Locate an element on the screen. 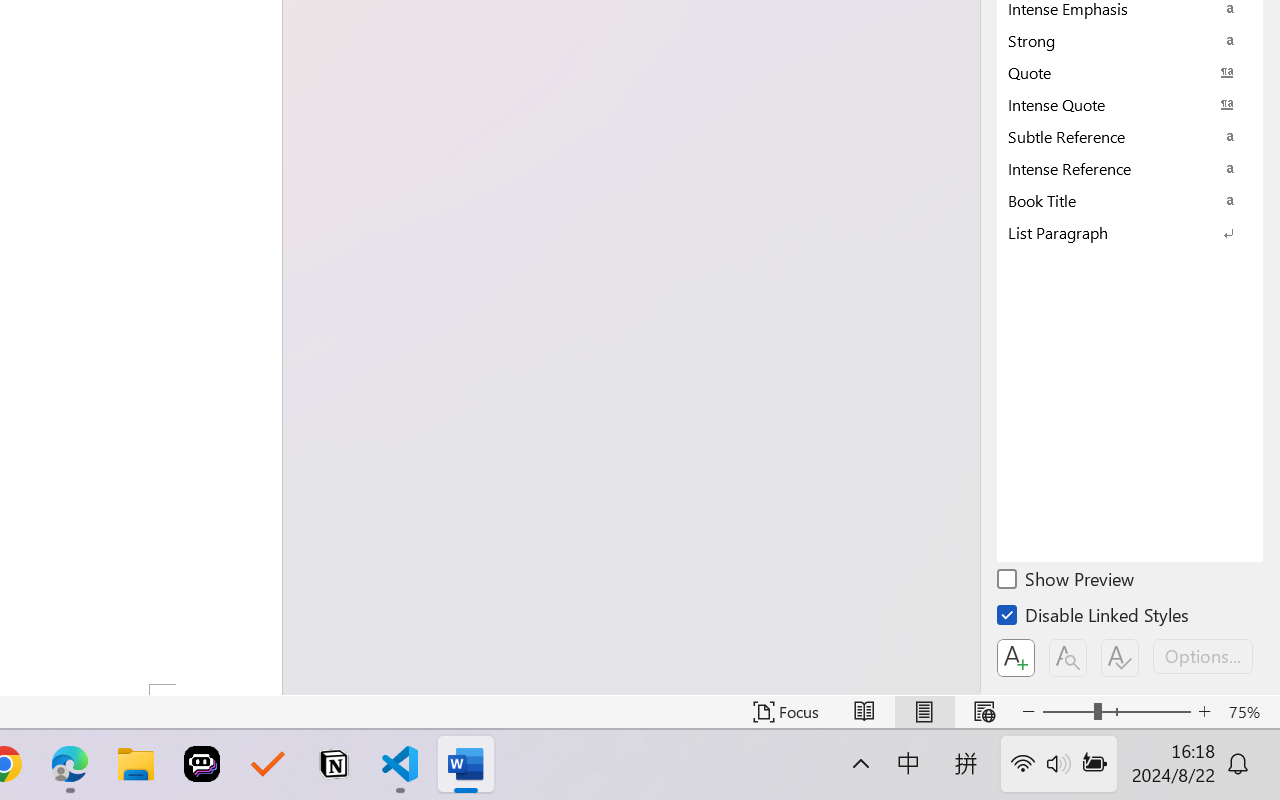 This screenshot has height=800, width=1280. Options... is located at coordinates (1203, 656).